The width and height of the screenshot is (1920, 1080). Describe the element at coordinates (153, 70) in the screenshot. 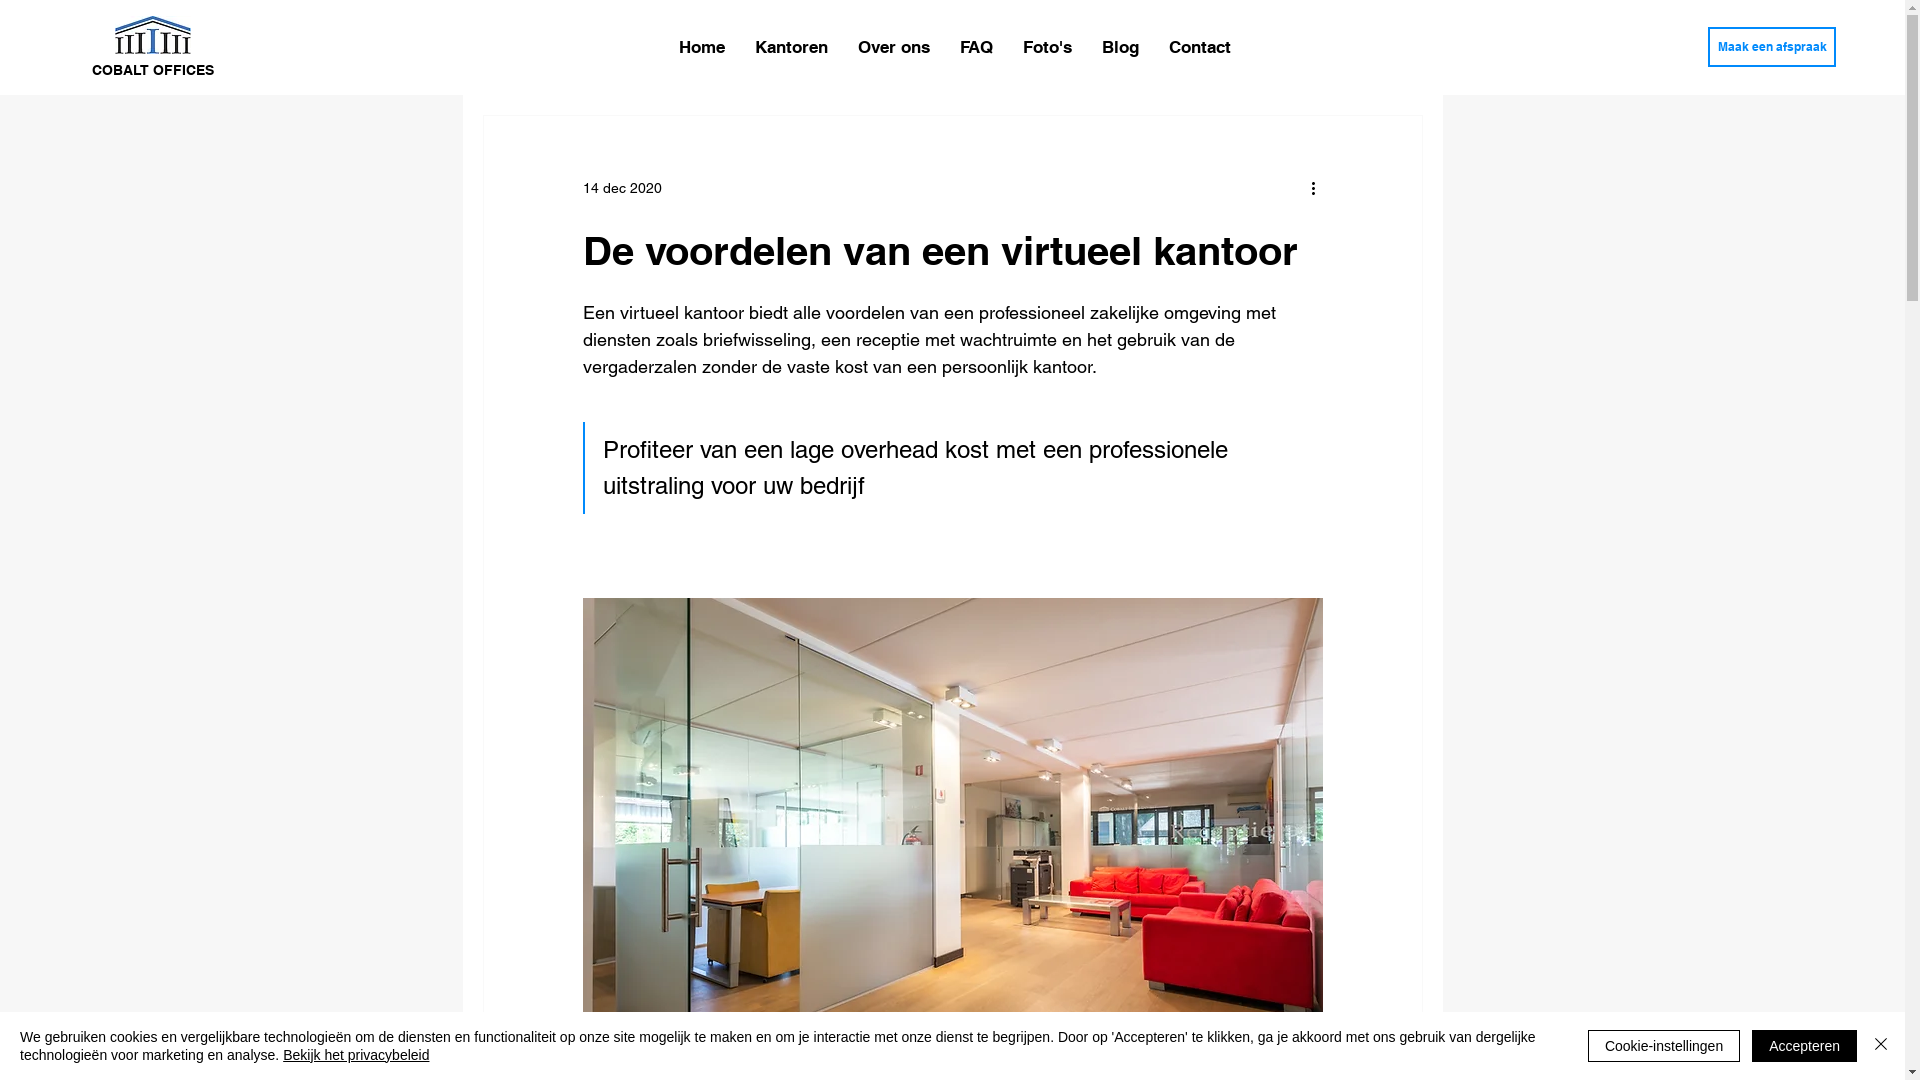

I see `COBALT OFFICES` at that location.